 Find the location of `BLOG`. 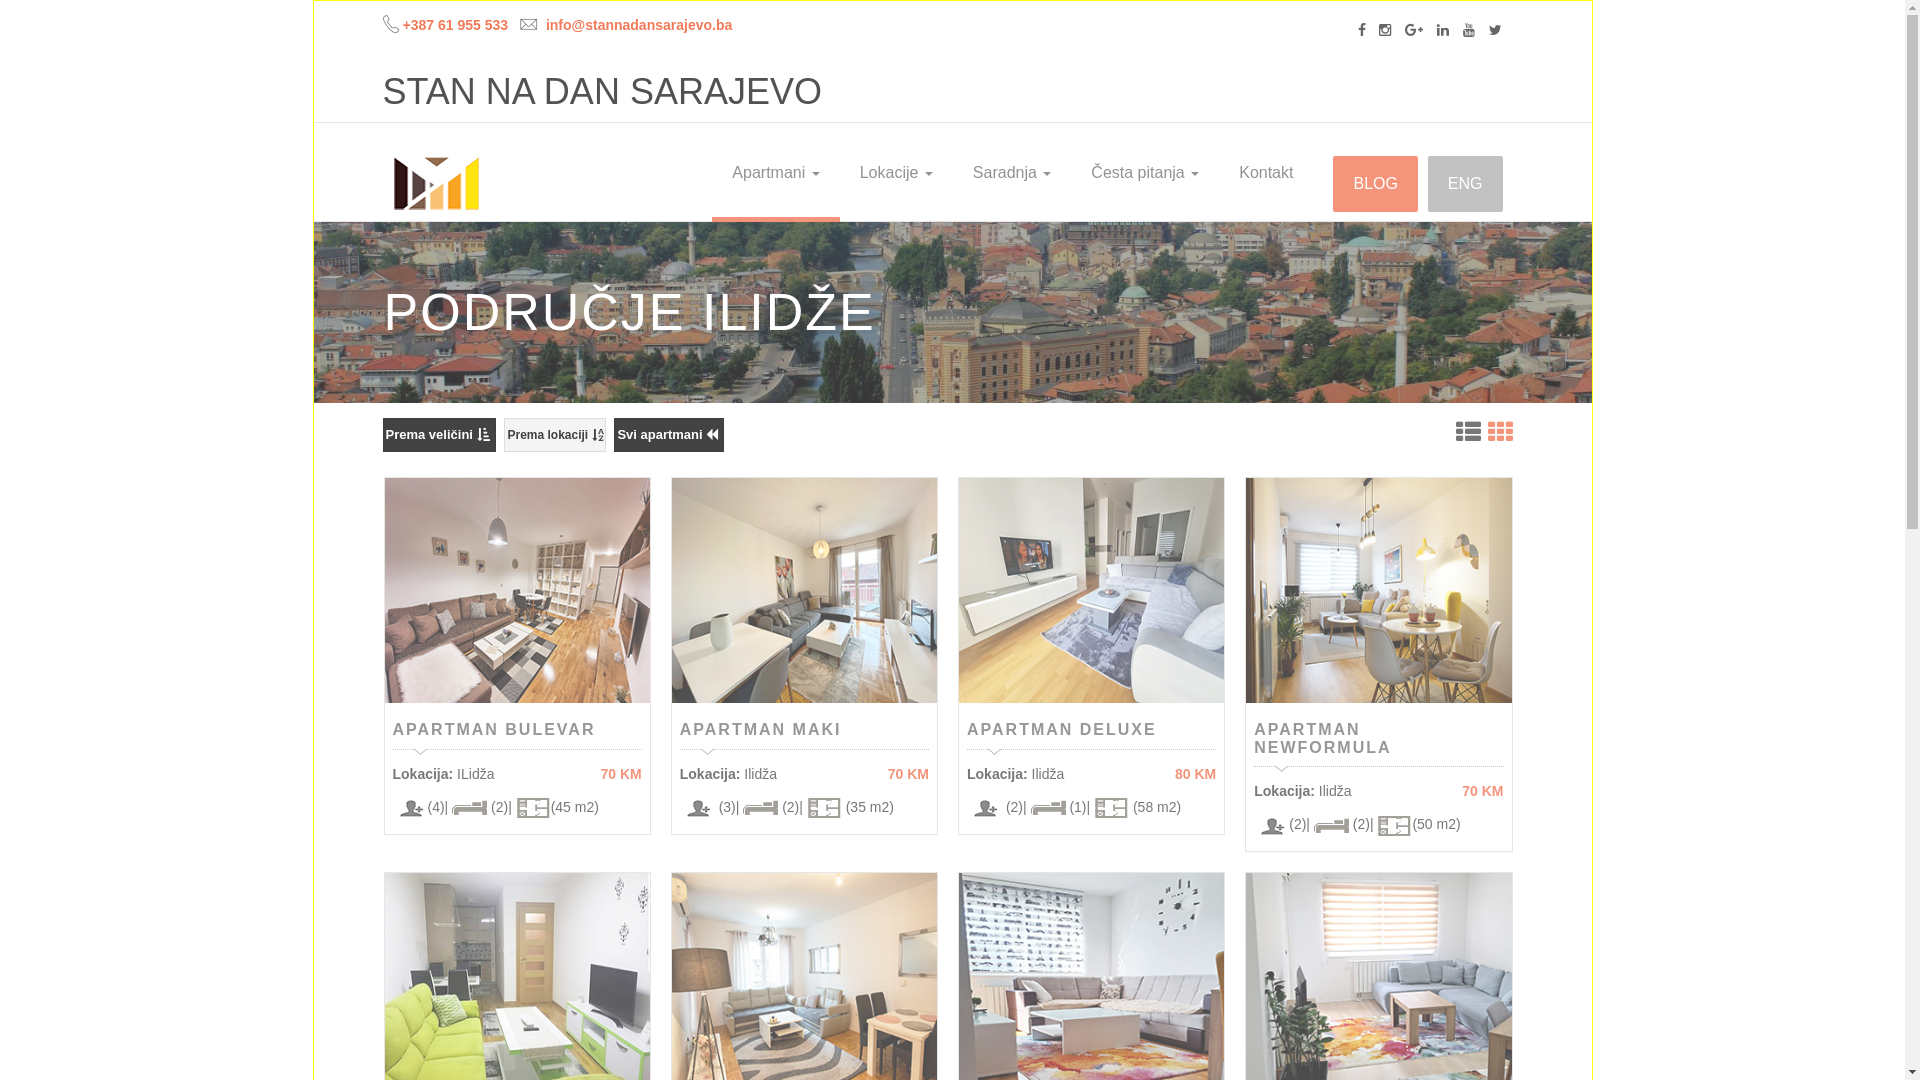

BLOG is located at coordinates (1375, 184).